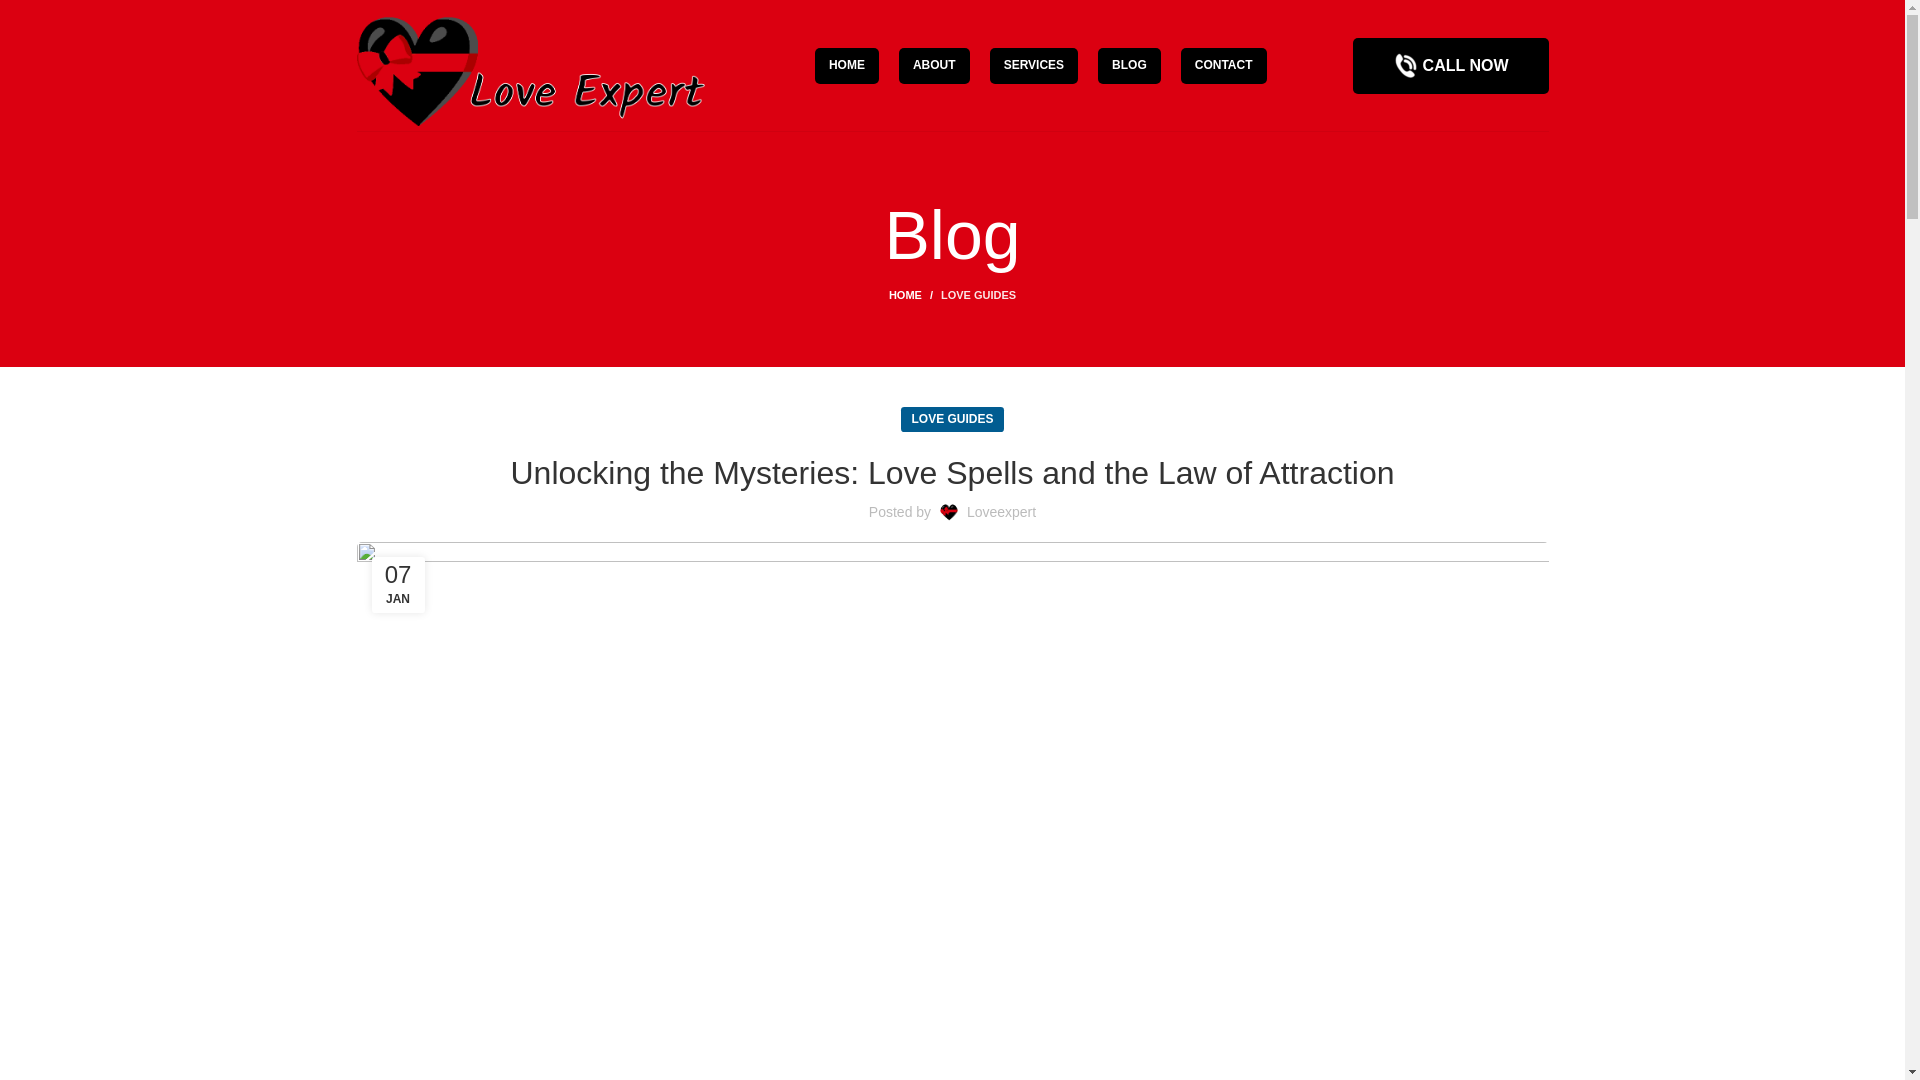 The width and height of the screenshot is (1920, 1080). I want to click on CONTACT, so click(1224, 66).